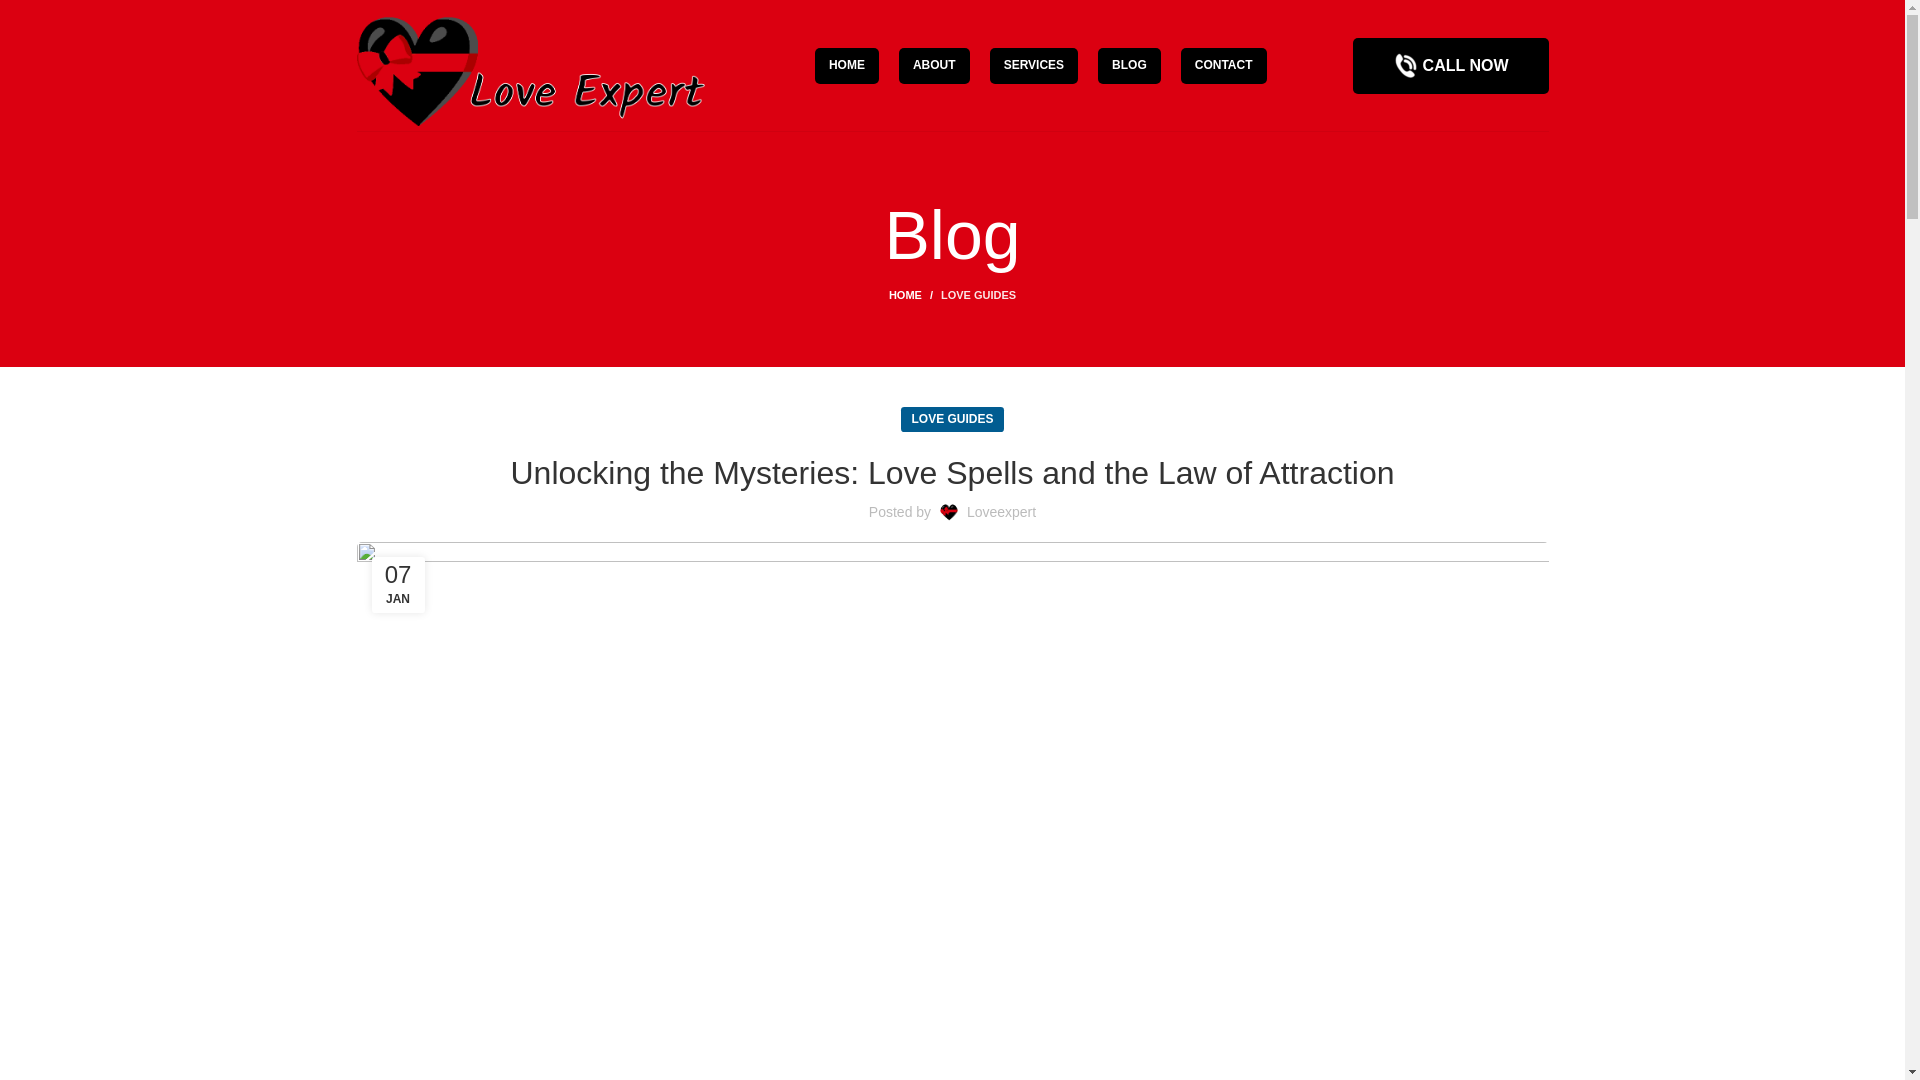 The width and height of the screenshot is (1920, 1080). I want to click on CONTACT, so click(1224, 66).